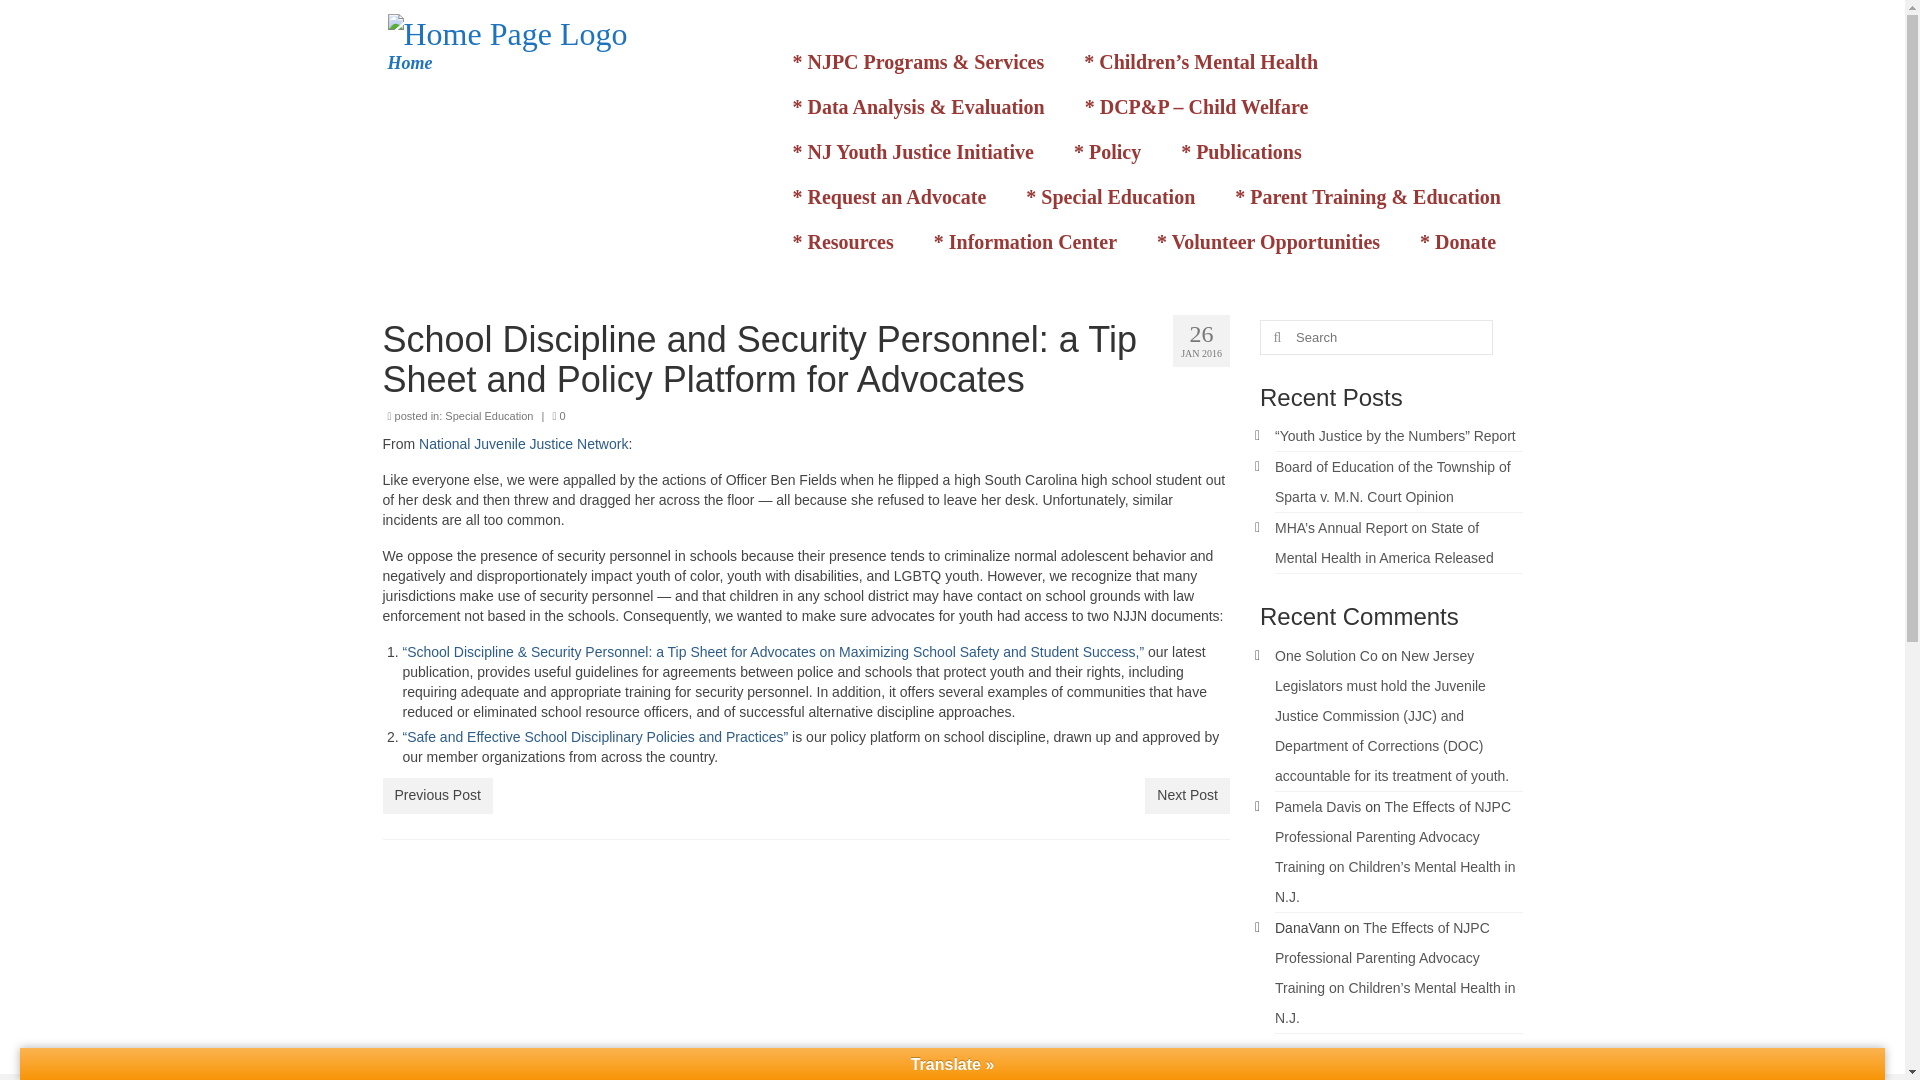  What do you see at coordinates (522, 444) in the screenshot?
I see `National Juvenile Justice Network` at bounding box center [522, 444].